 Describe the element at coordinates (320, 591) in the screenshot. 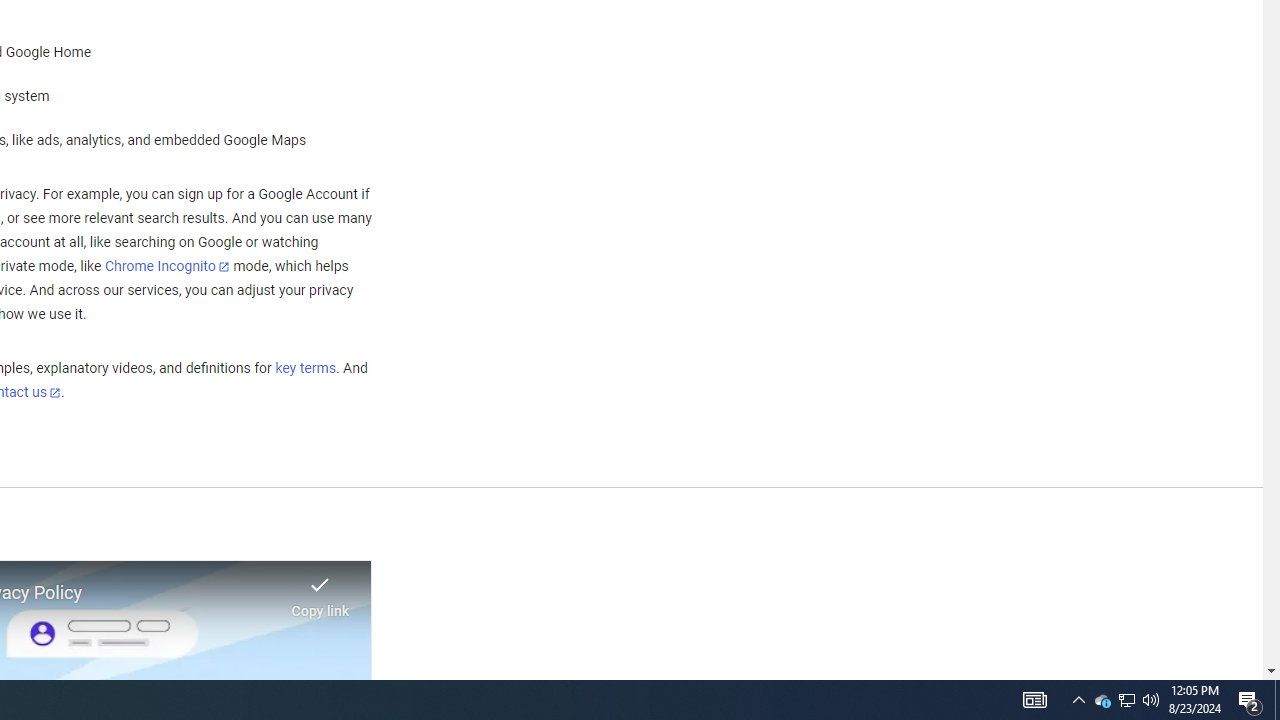

I see `Link copied to clipboard` at that location.